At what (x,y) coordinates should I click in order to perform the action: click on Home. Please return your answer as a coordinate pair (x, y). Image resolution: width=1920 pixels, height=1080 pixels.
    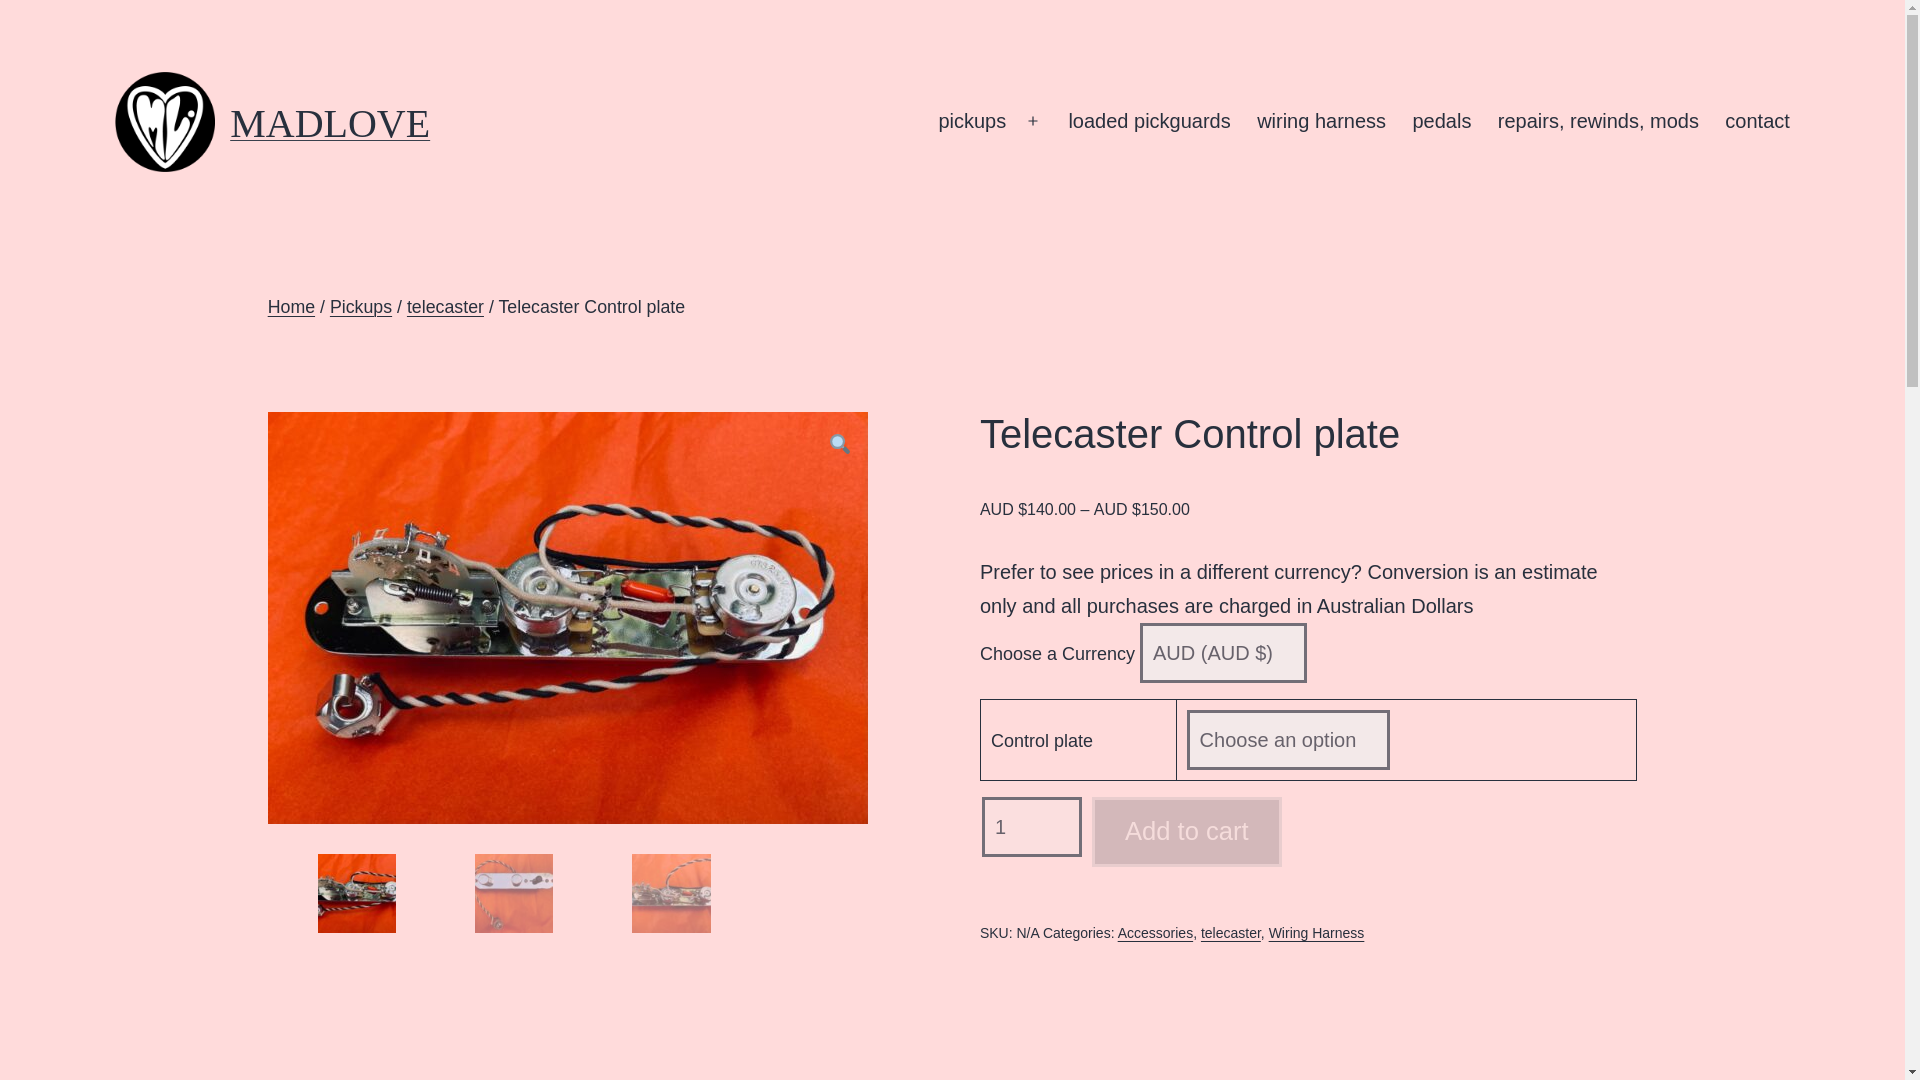
    Looking at the image, I should click on (291, 307).